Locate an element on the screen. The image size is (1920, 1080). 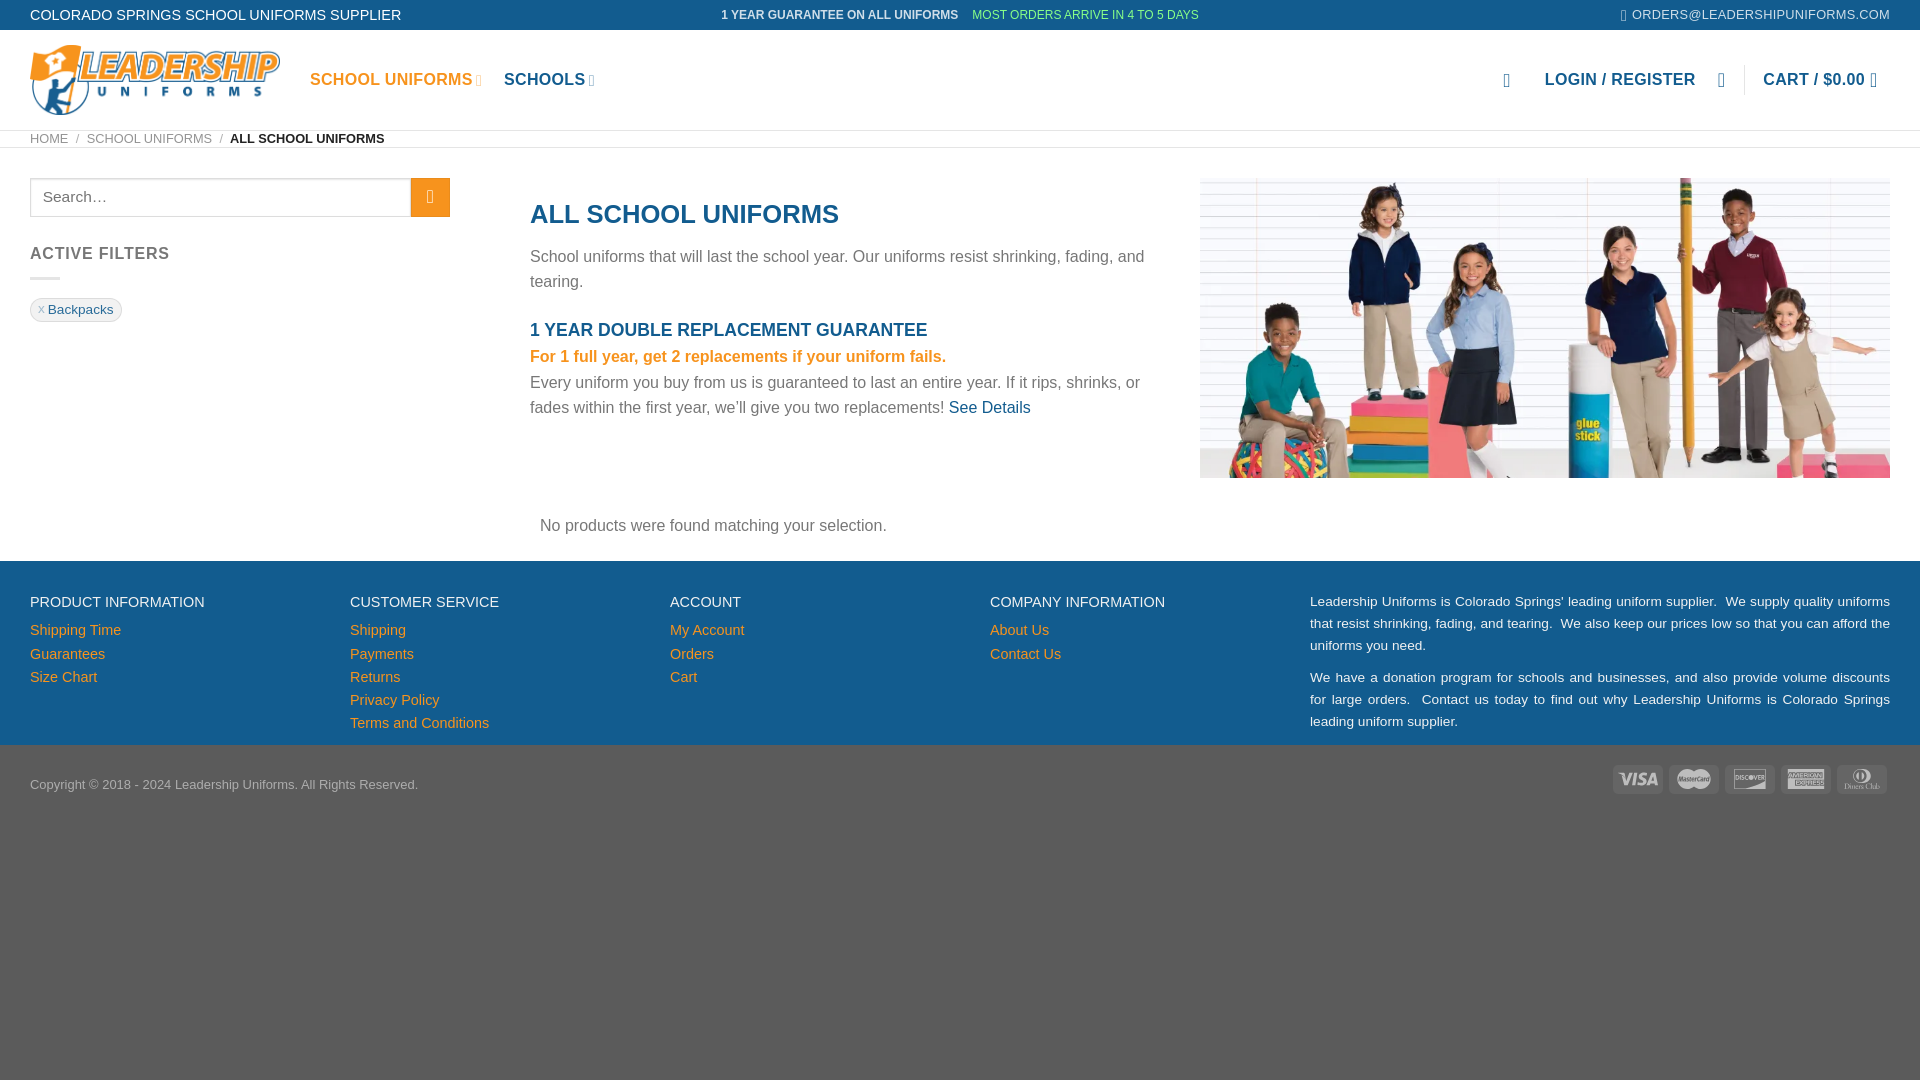
SCHOOLS is located at coordinates (549, 80).